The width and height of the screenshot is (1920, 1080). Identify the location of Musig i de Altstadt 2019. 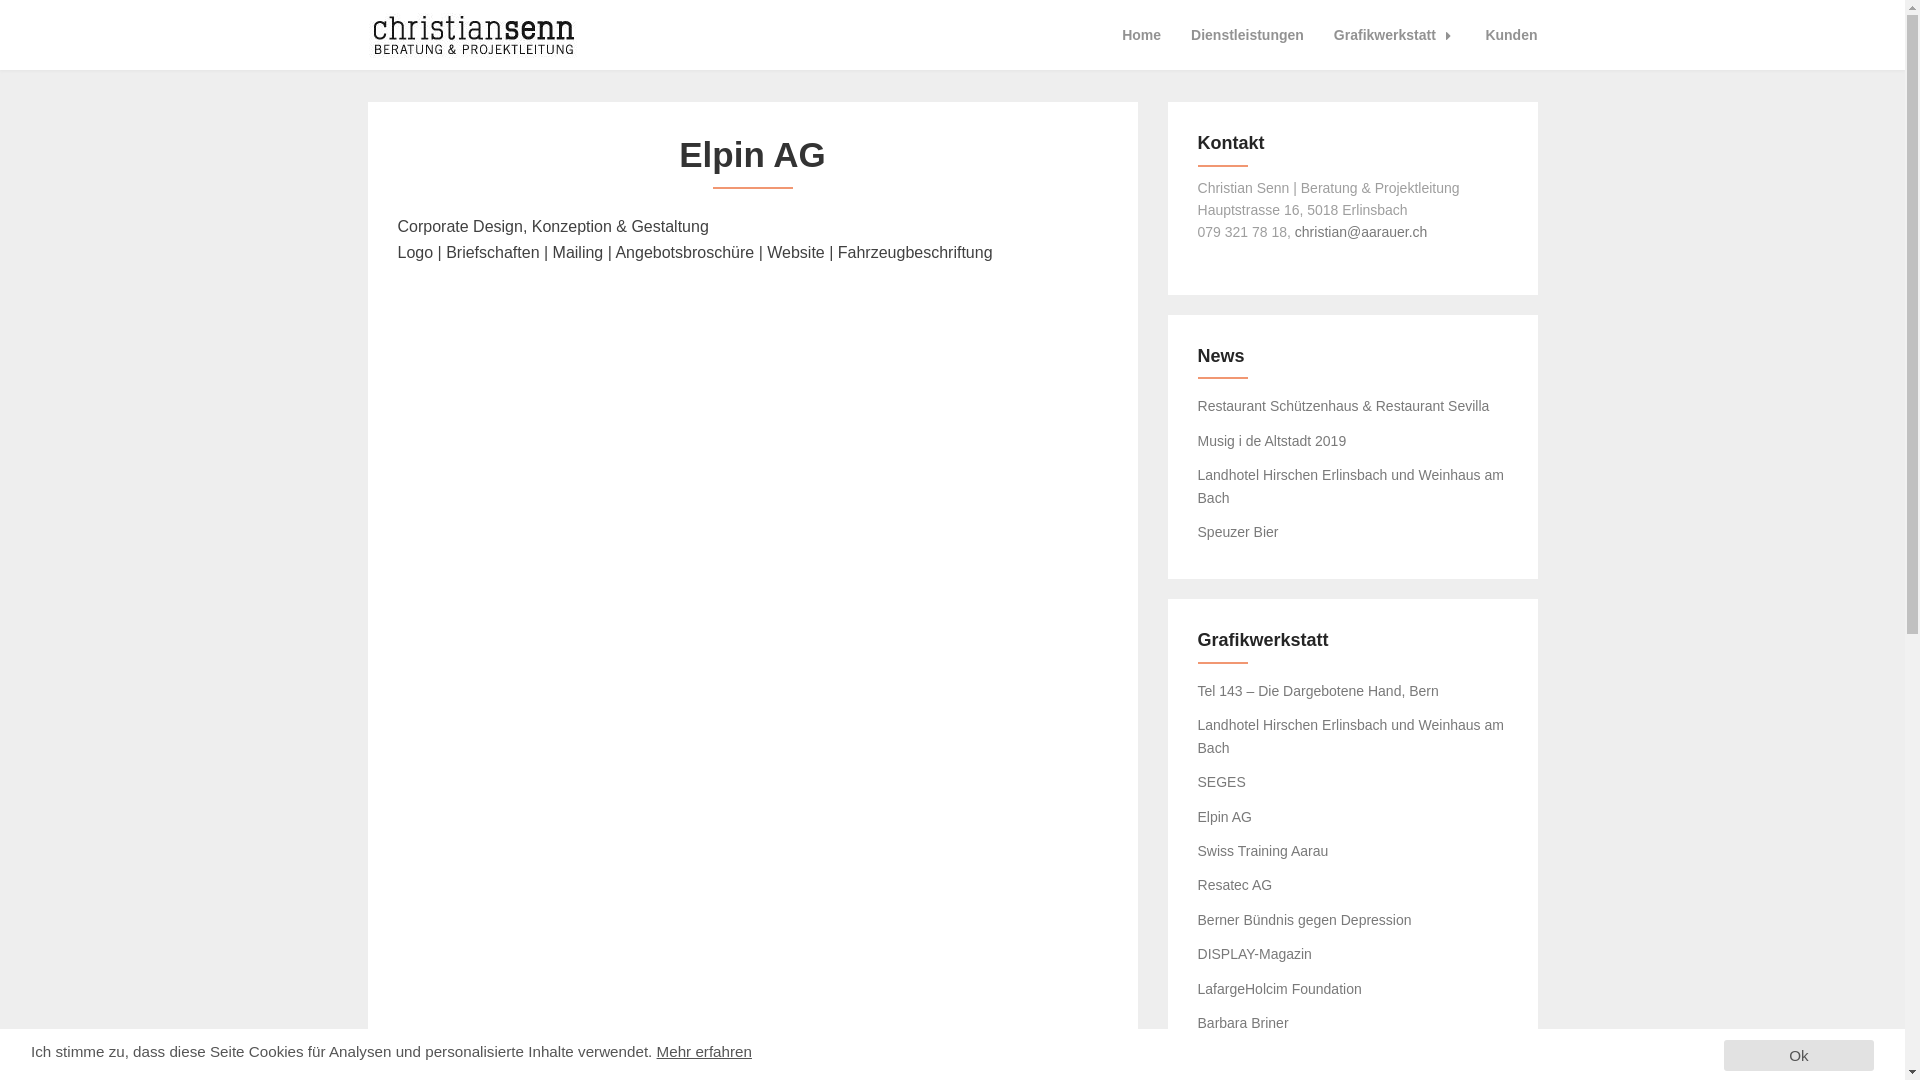
(1272, 441).